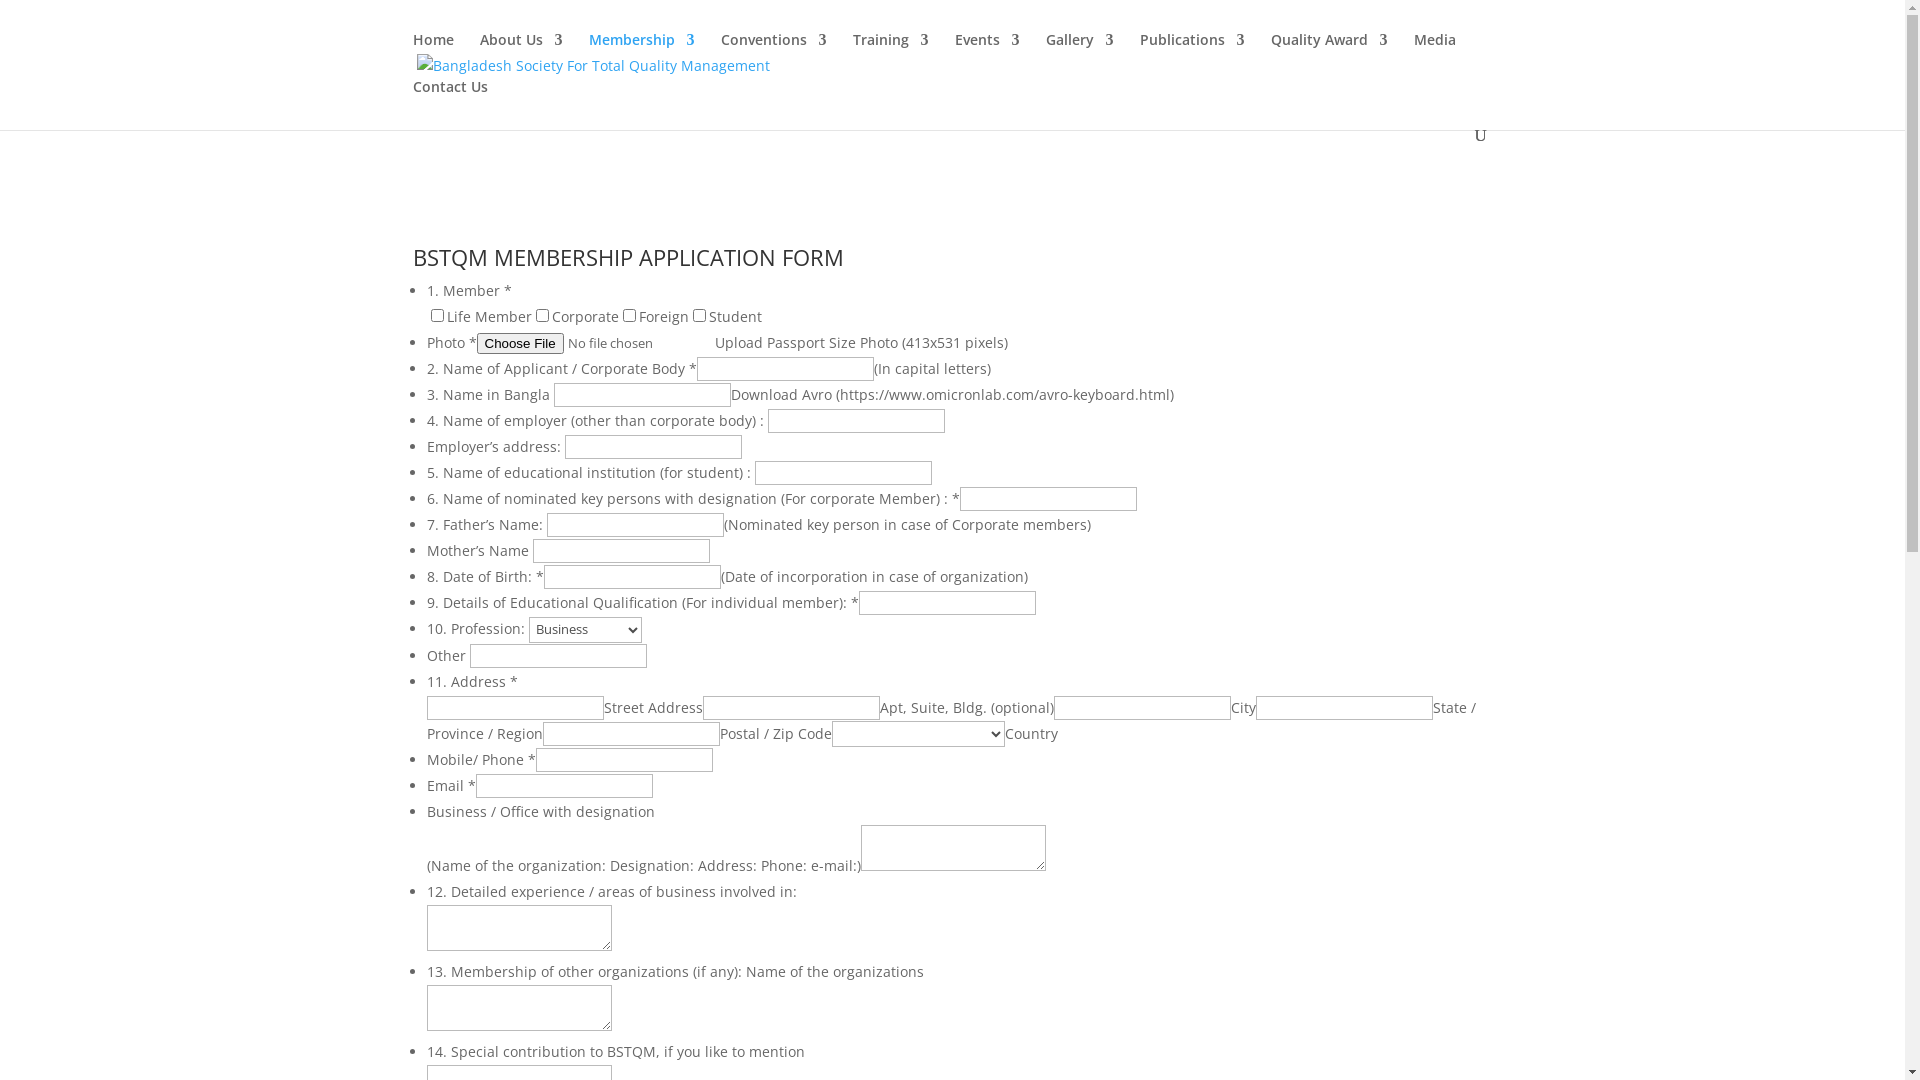  Describe the element at coordinates (773, 56) in the screenshot. I see `Conventions` at that location.